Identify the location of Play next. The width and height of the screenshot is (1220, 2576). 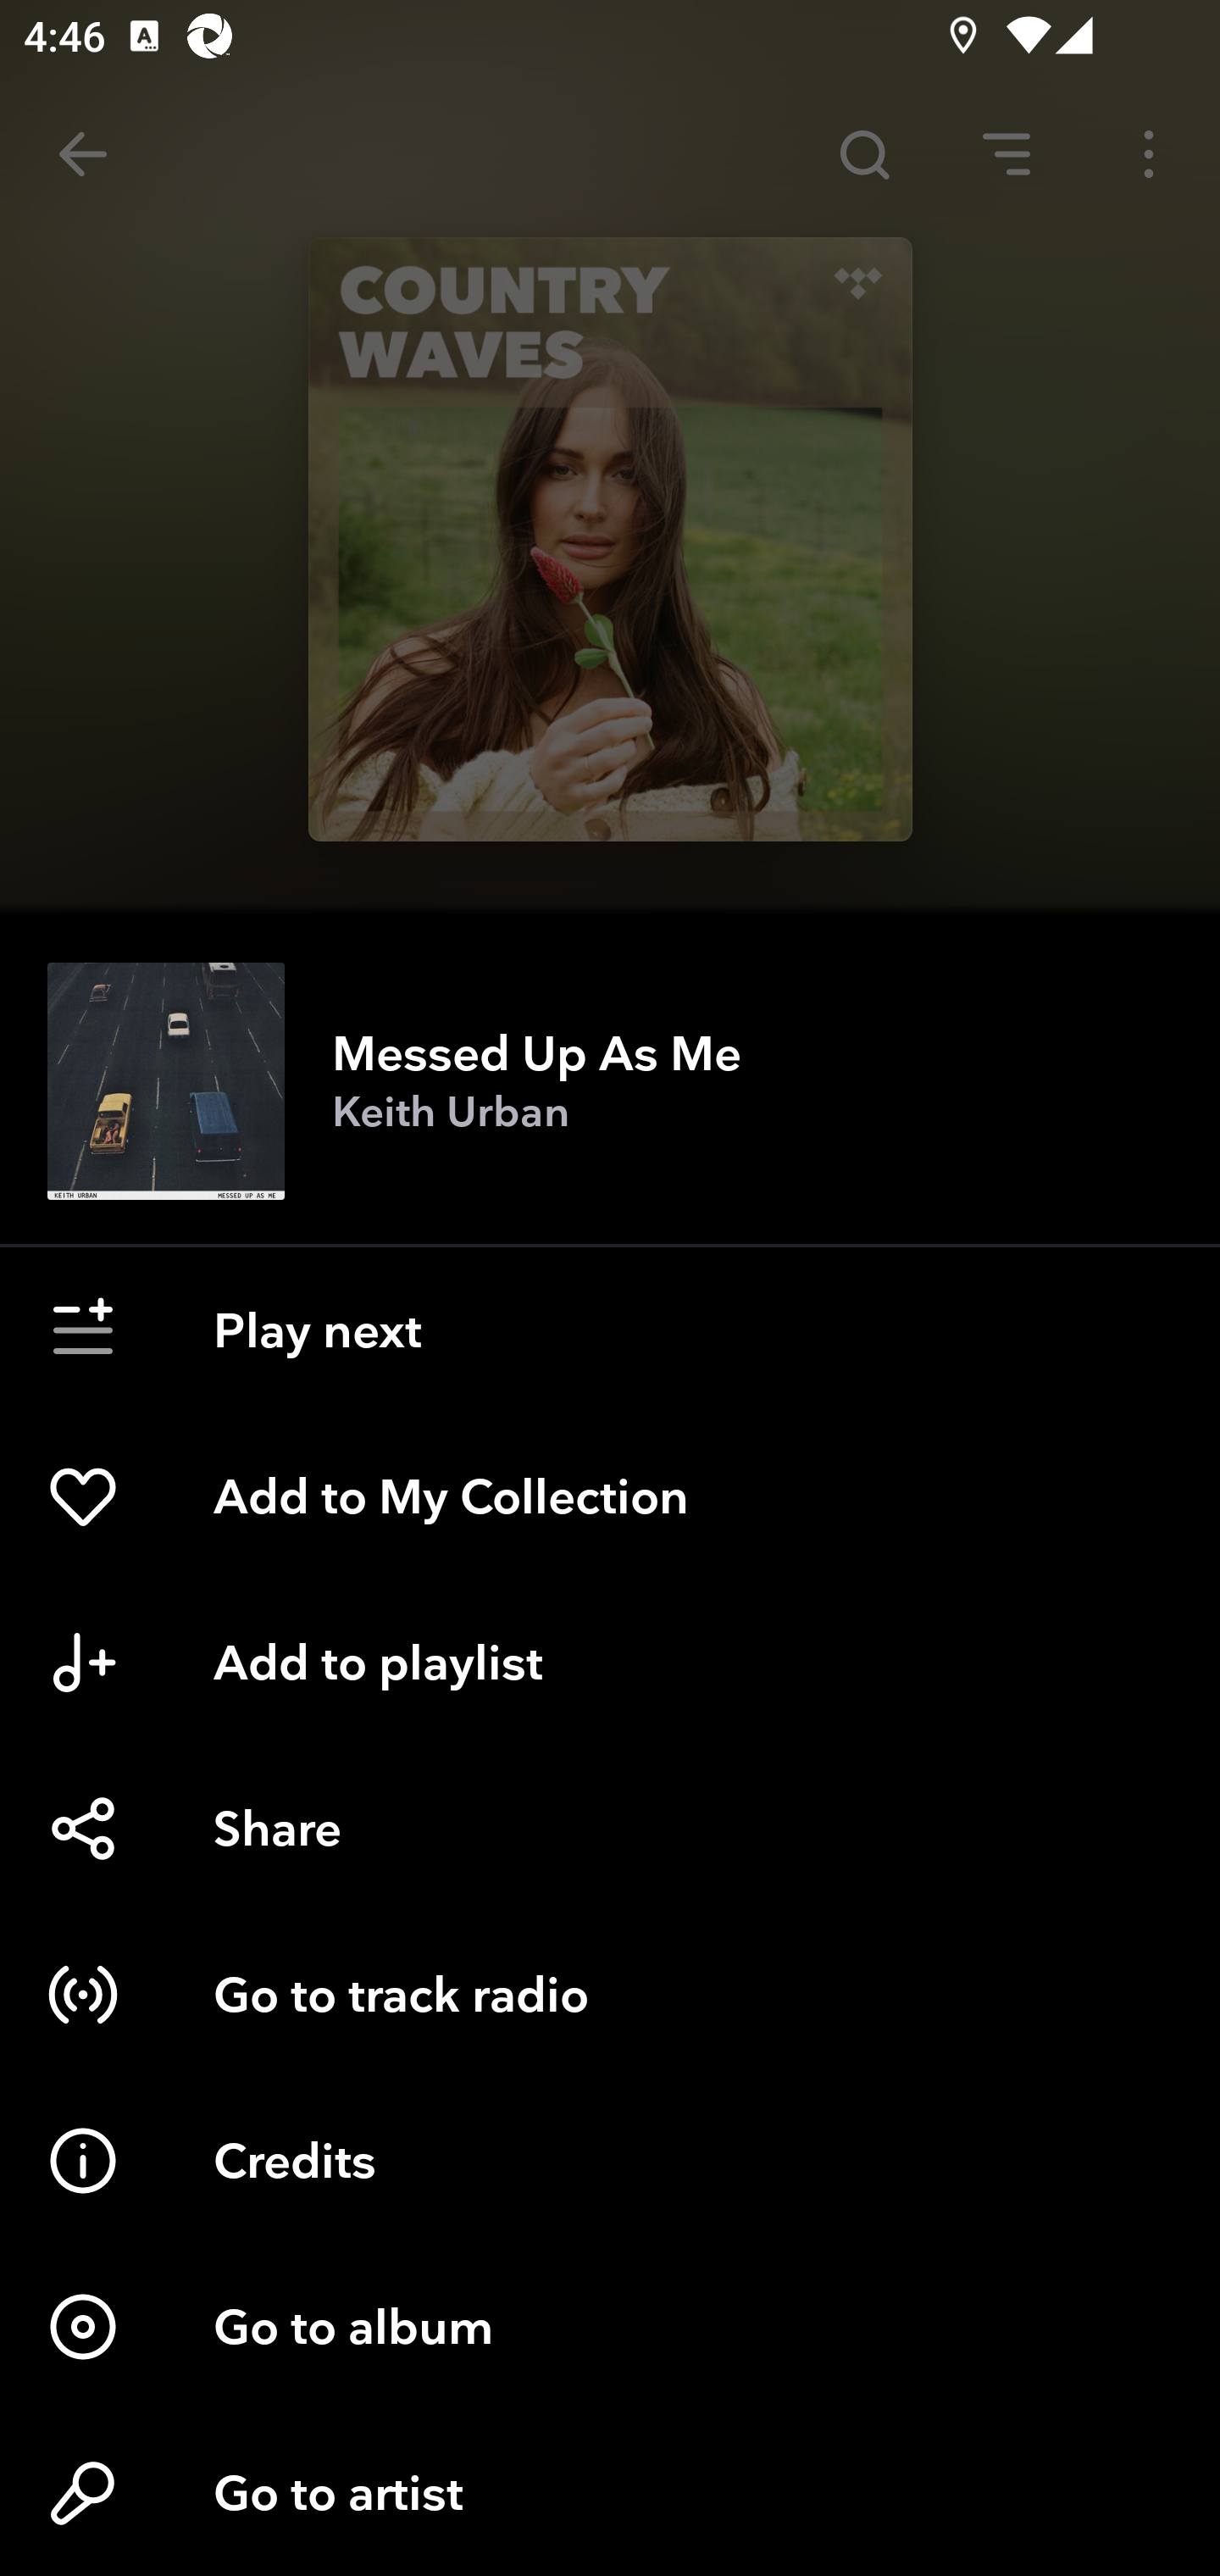
(610, 1330).